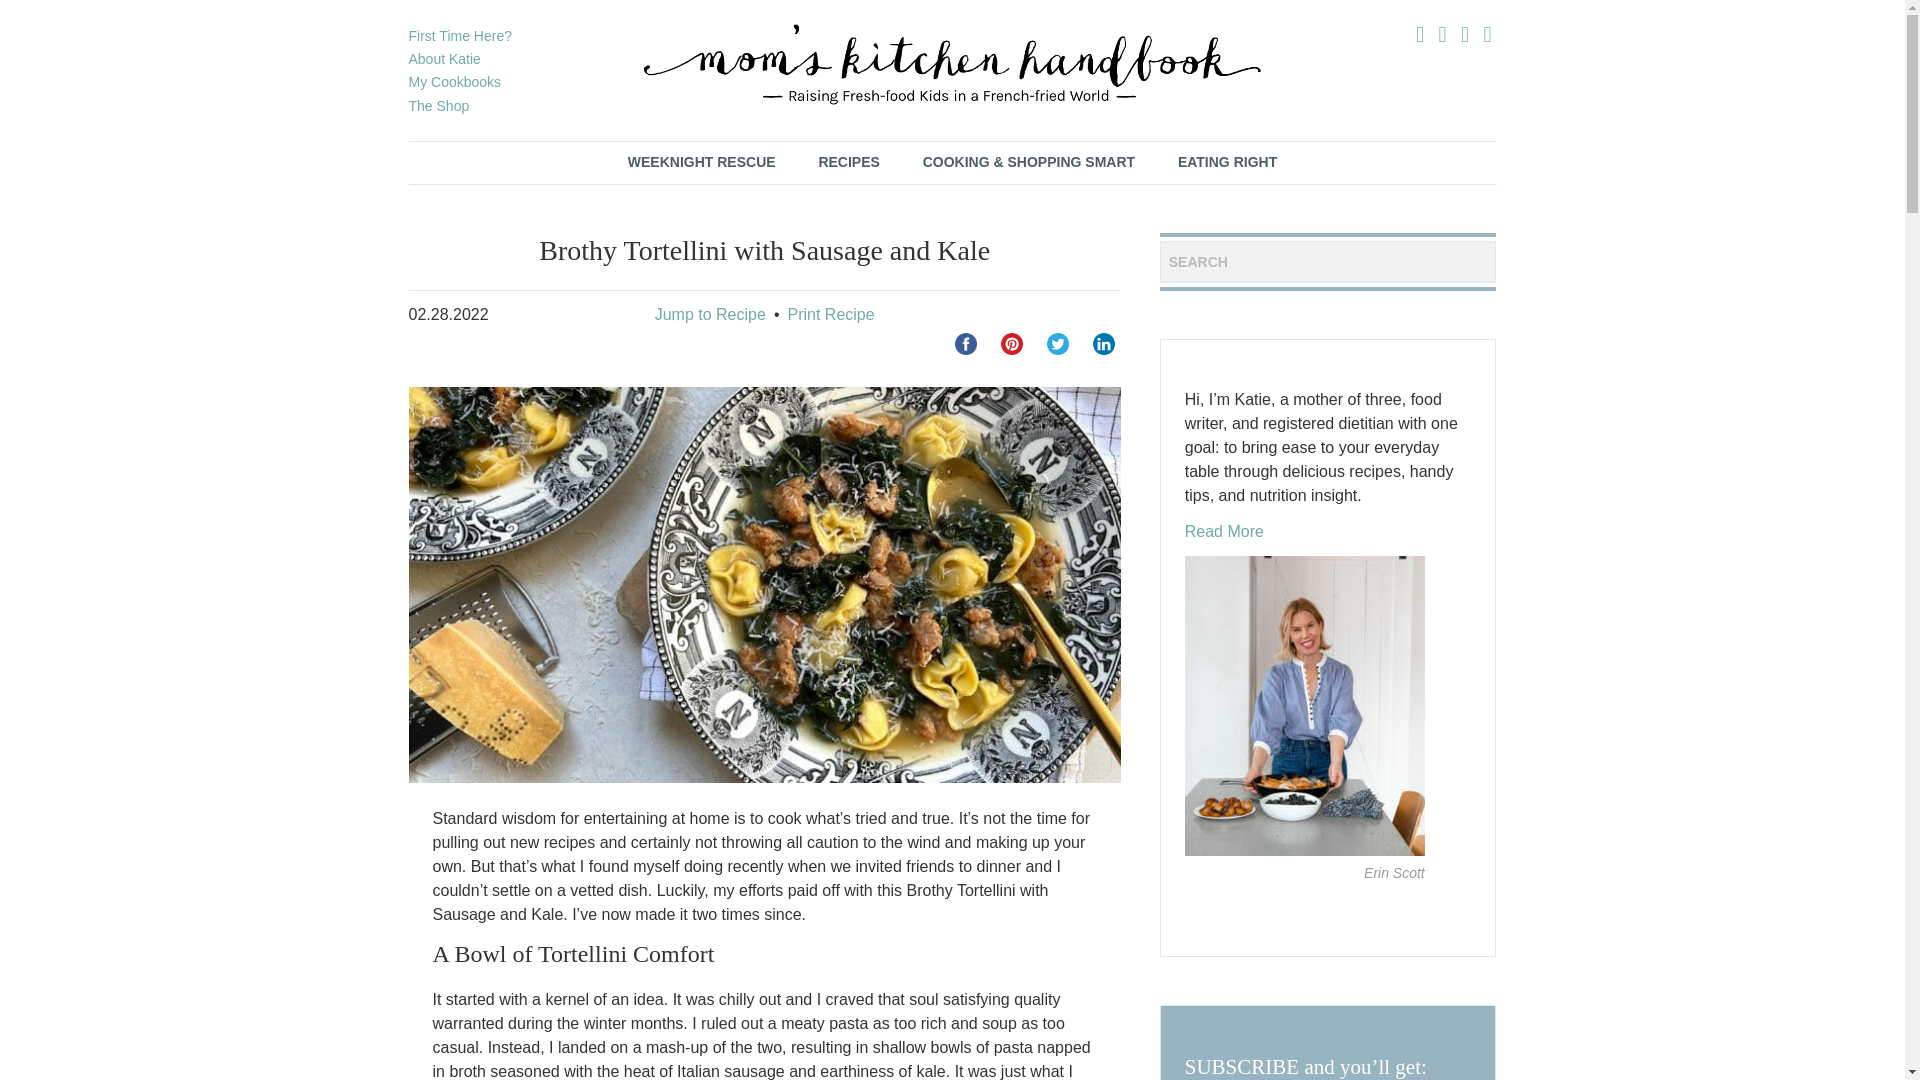 This screenshot has height=1080, width=1920. I want to click on RECIPES, so click(848, 162).